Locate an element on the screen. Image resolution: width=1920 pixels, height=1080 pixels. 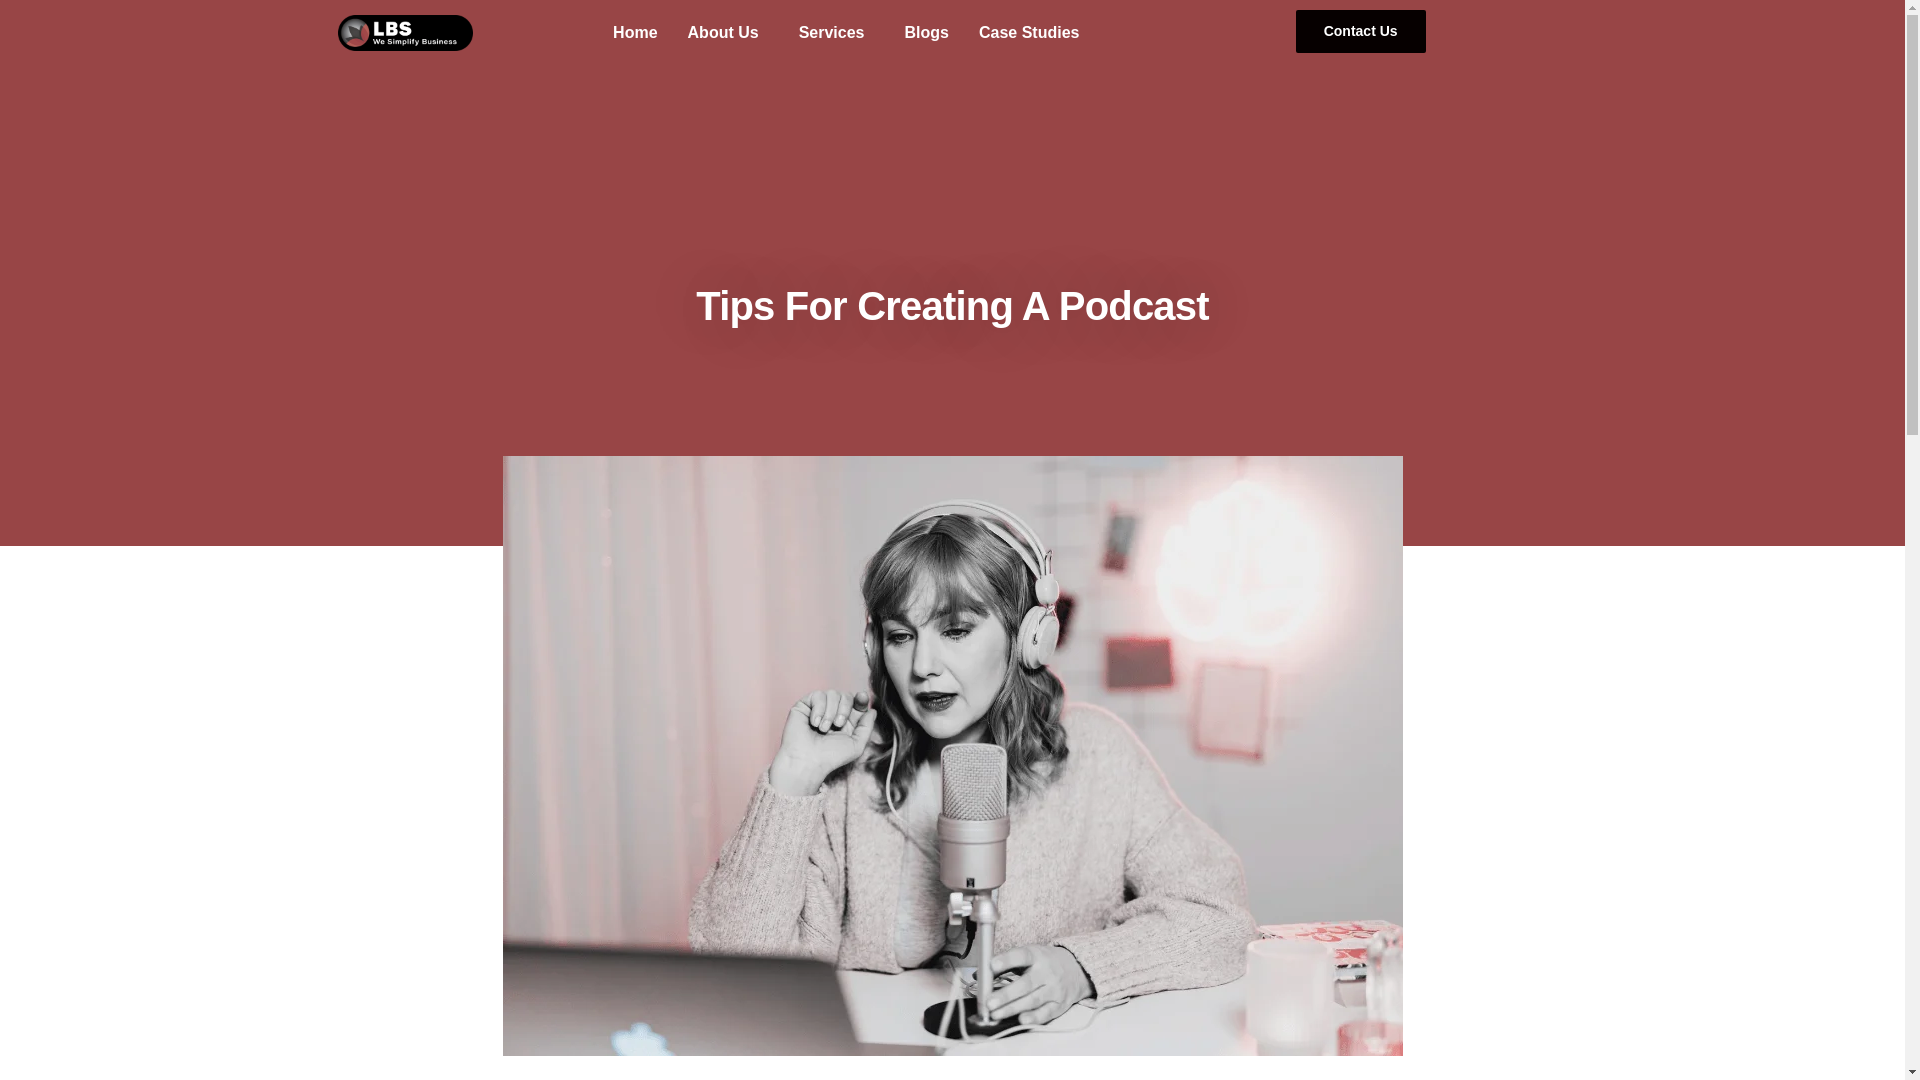
Home is located at coordinates (634, 32).